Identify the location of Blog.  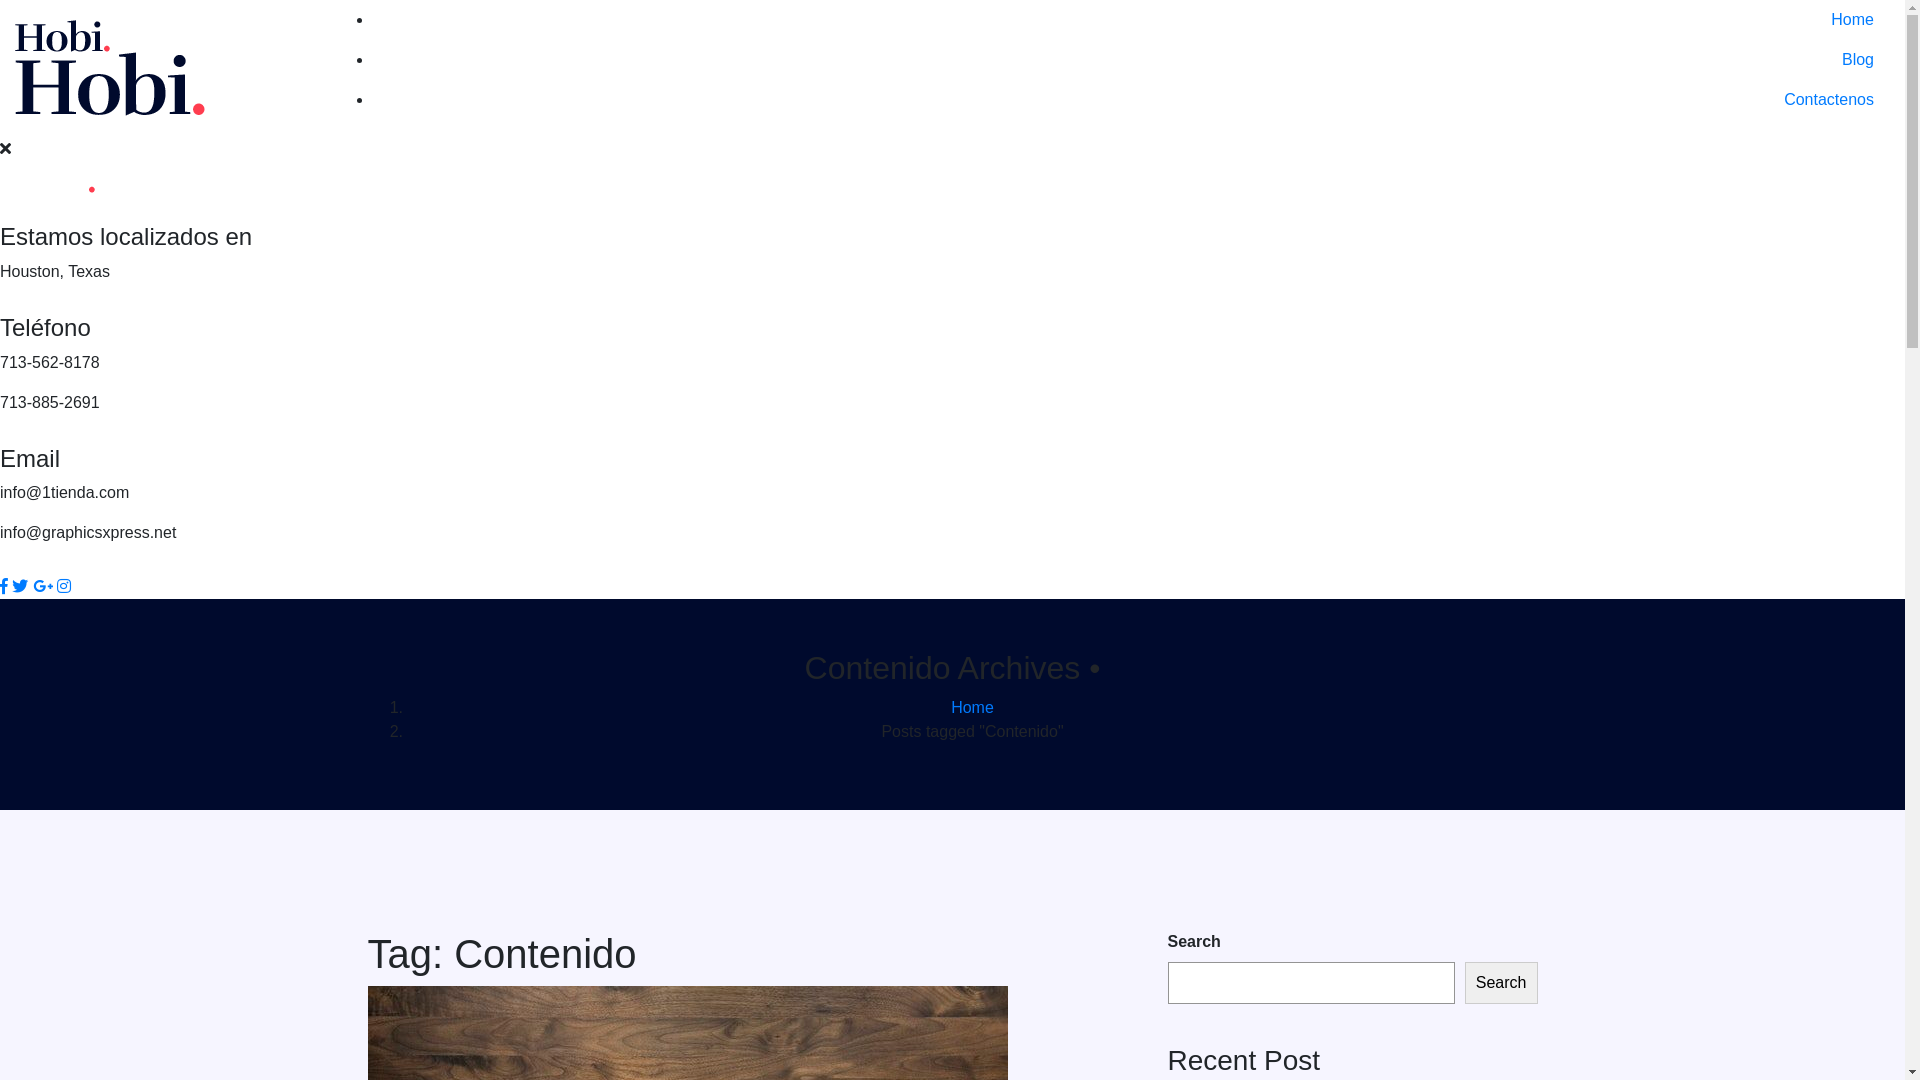
(1131, 60).